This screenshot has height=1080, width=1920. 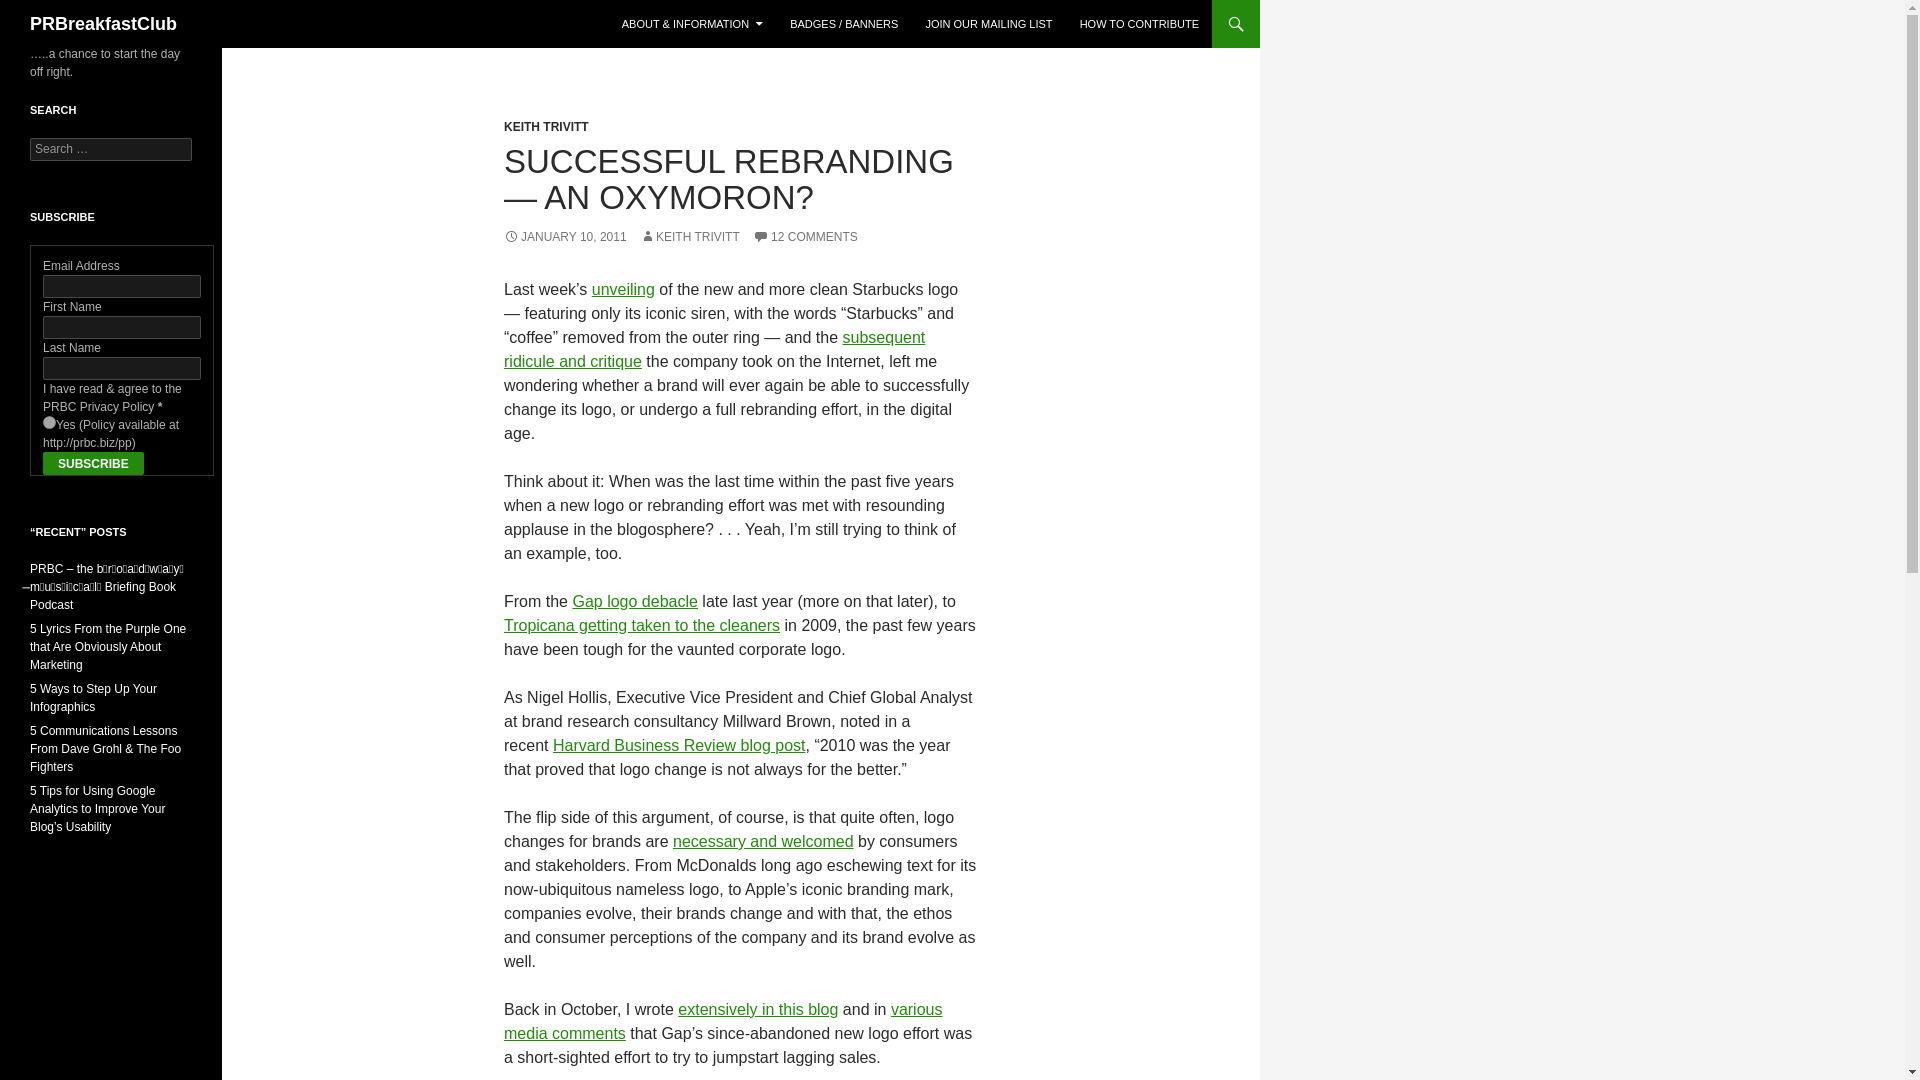 What do you see at coordinates (757, 1010) in the screenshot?
I see `extensively in this blog` at bounding box center [757, 1010].